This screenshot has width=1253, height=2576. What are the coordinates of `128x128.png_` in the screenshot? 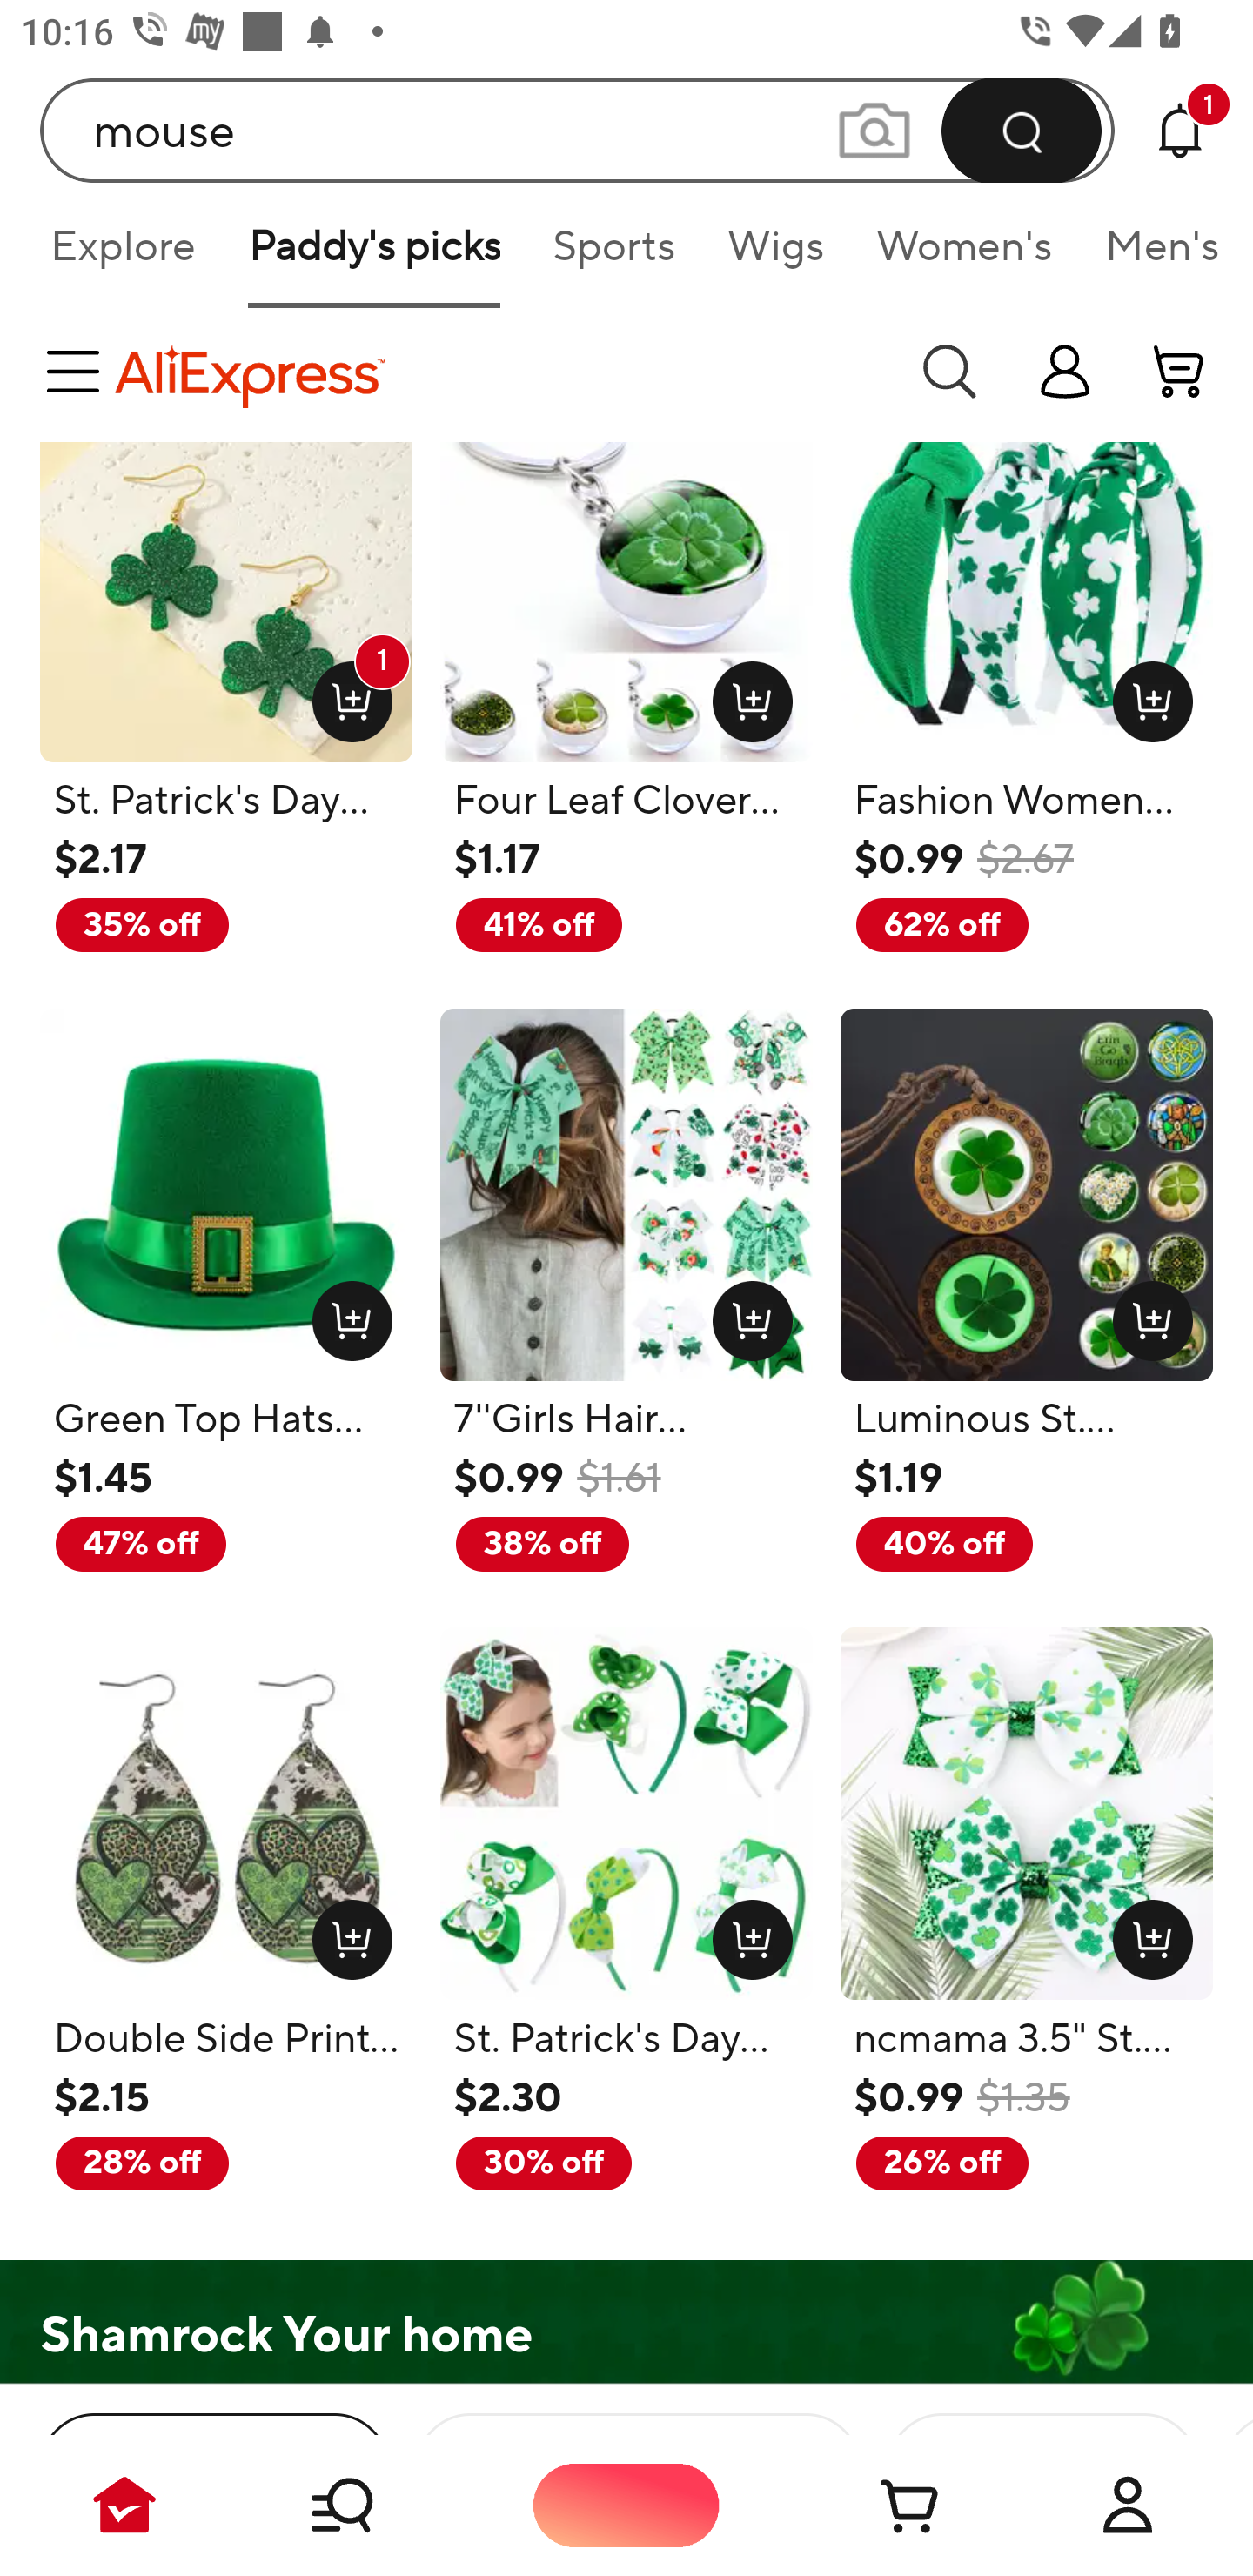 It's located at (1145, 695).